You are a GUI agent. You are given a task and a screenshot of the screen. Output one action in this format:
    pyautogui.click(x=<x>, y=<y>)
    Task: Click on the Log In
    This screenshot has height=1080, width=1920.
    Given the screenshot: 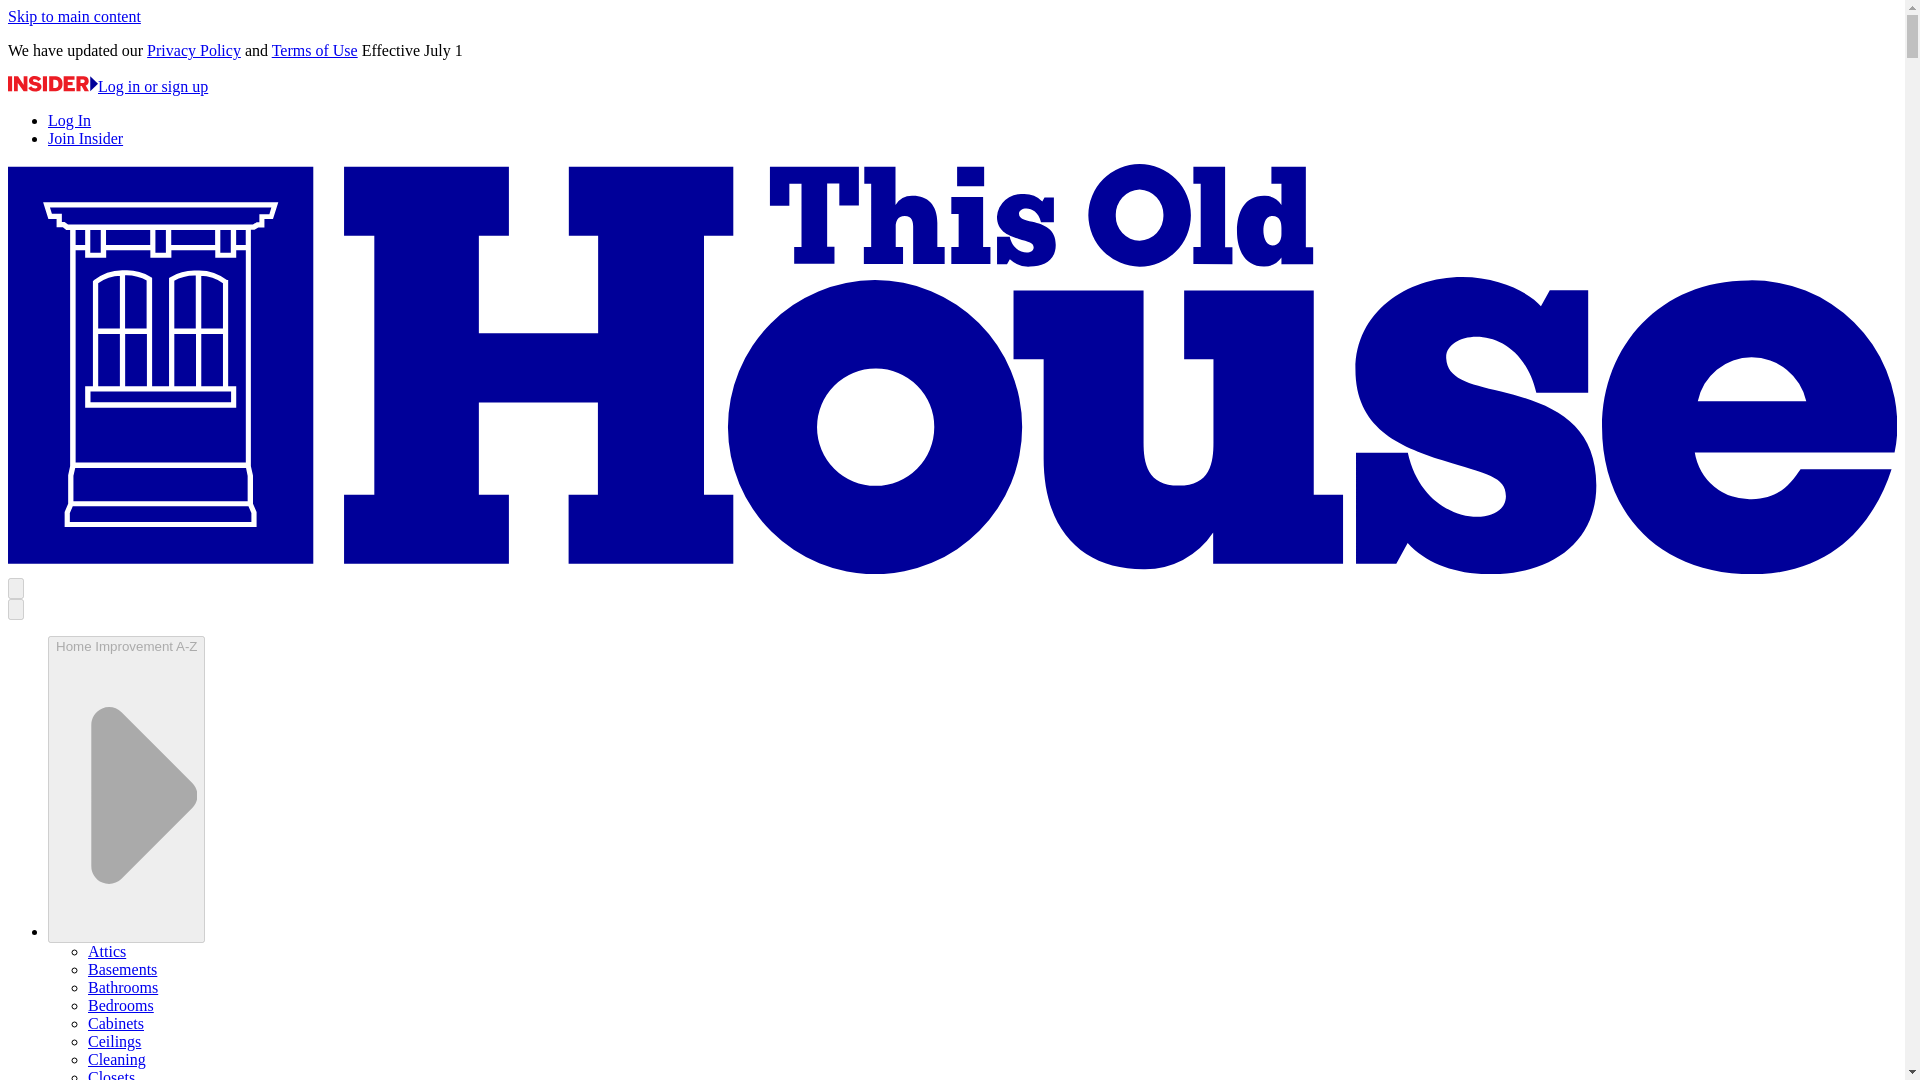 What is the action you would take?
    pyautogui.click(x=69, y=120)
    